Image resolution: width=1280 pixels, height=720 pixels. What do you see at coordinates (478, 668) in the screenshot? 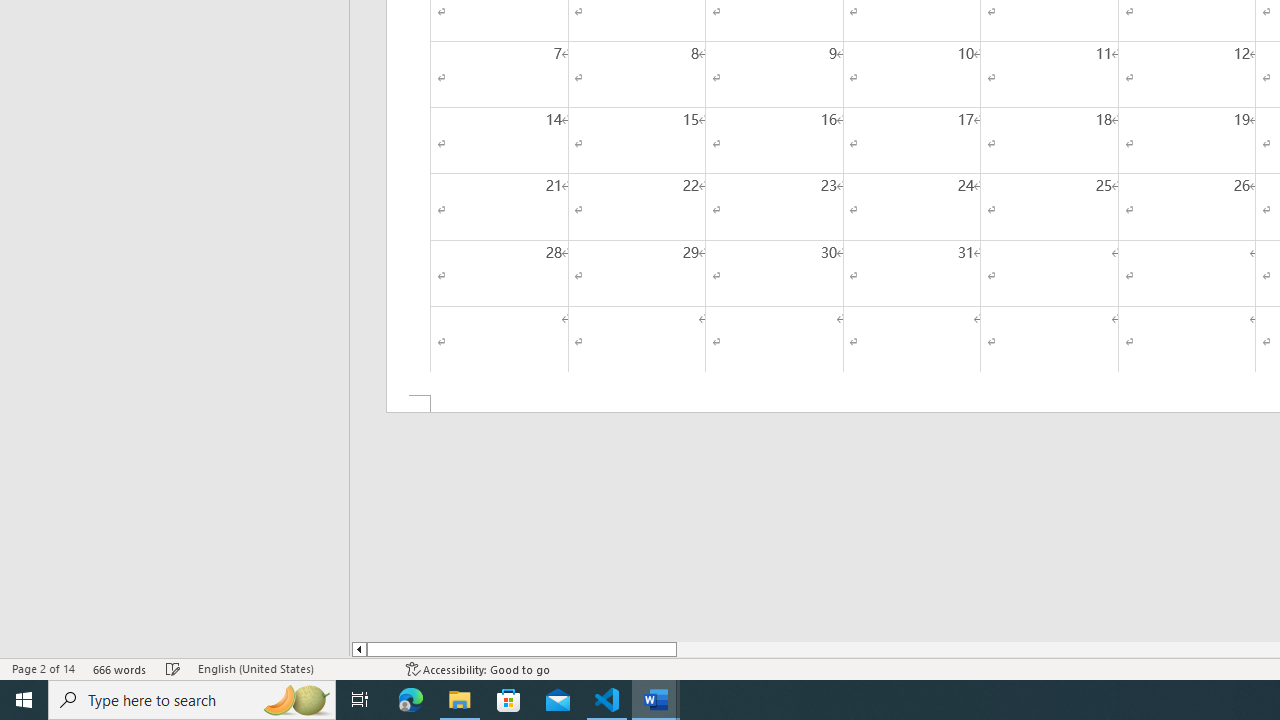
I see `Accessibility Checker Accessibility: Good to go` at bounding box center [478, 668].